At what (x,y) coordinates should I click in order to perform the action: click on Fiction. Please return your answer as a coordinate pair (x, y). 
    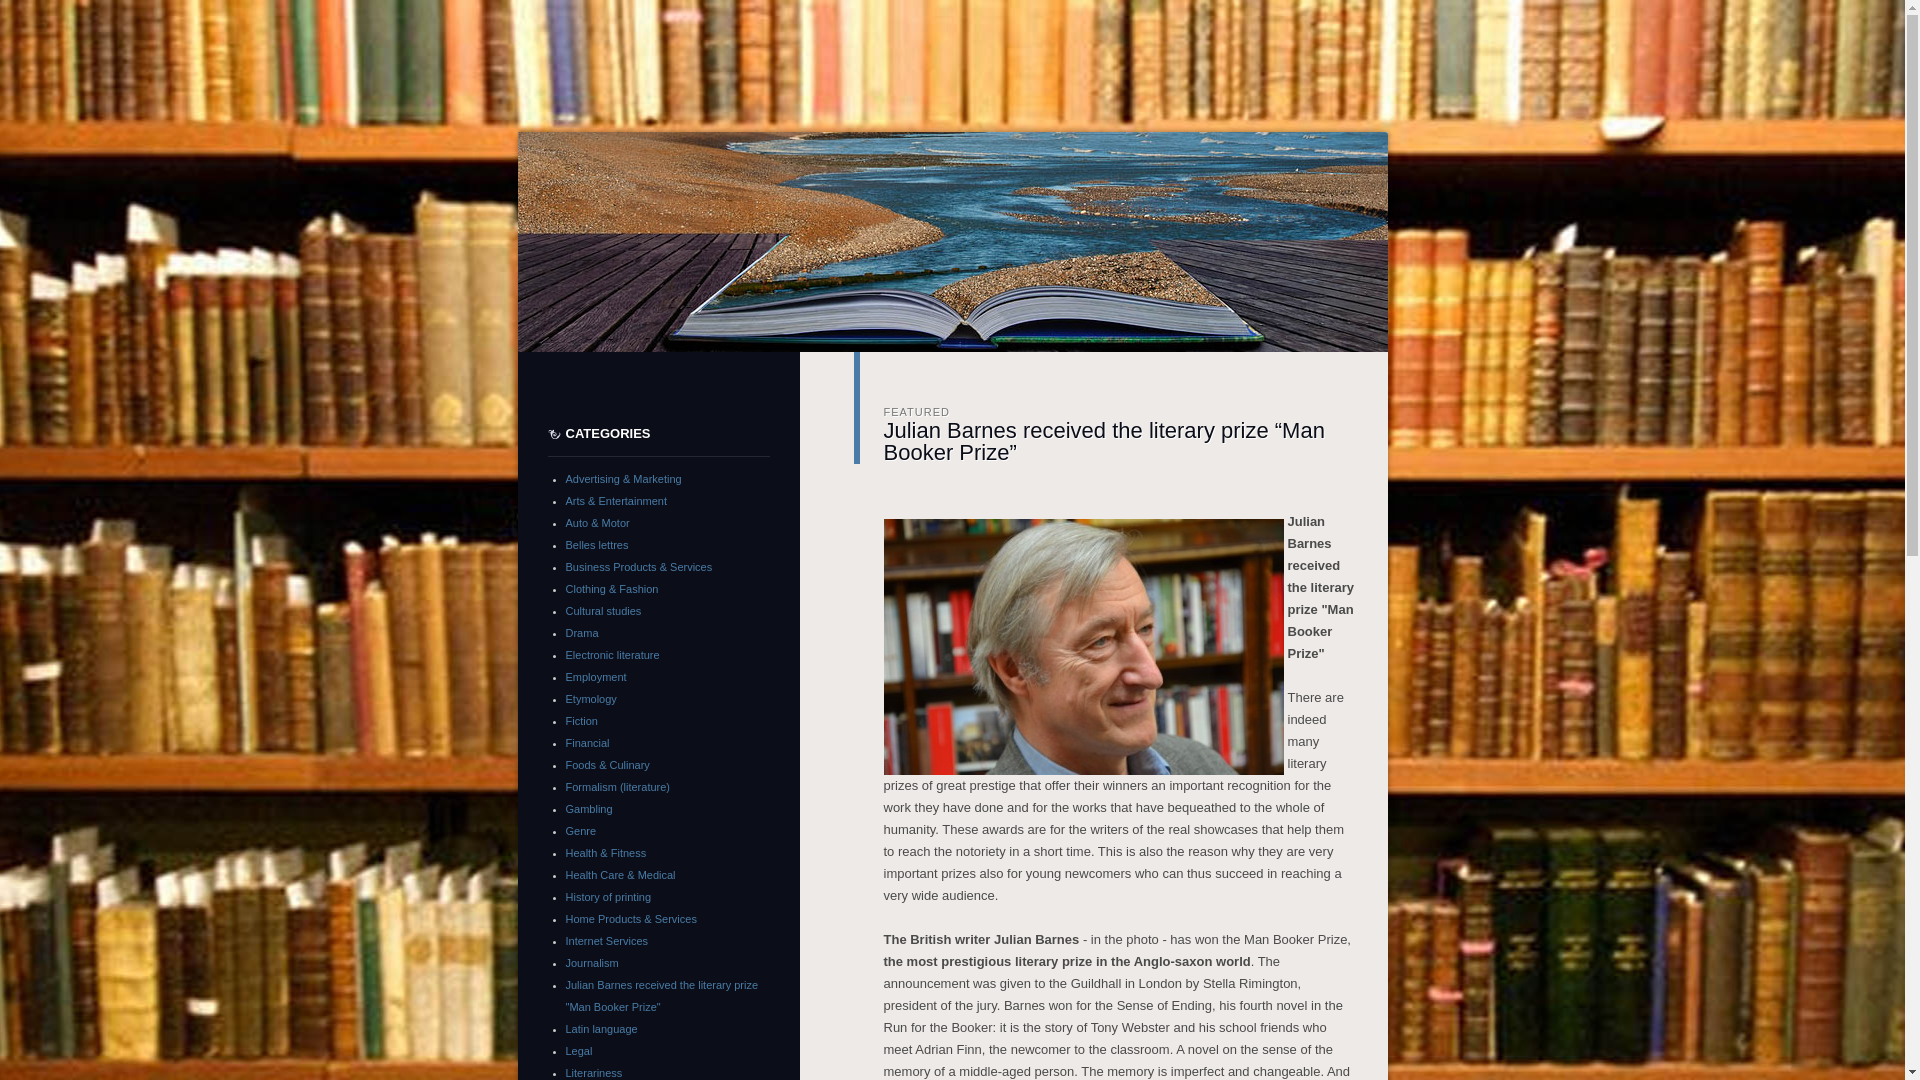
    Looking at the image, I should click on (582, 721).